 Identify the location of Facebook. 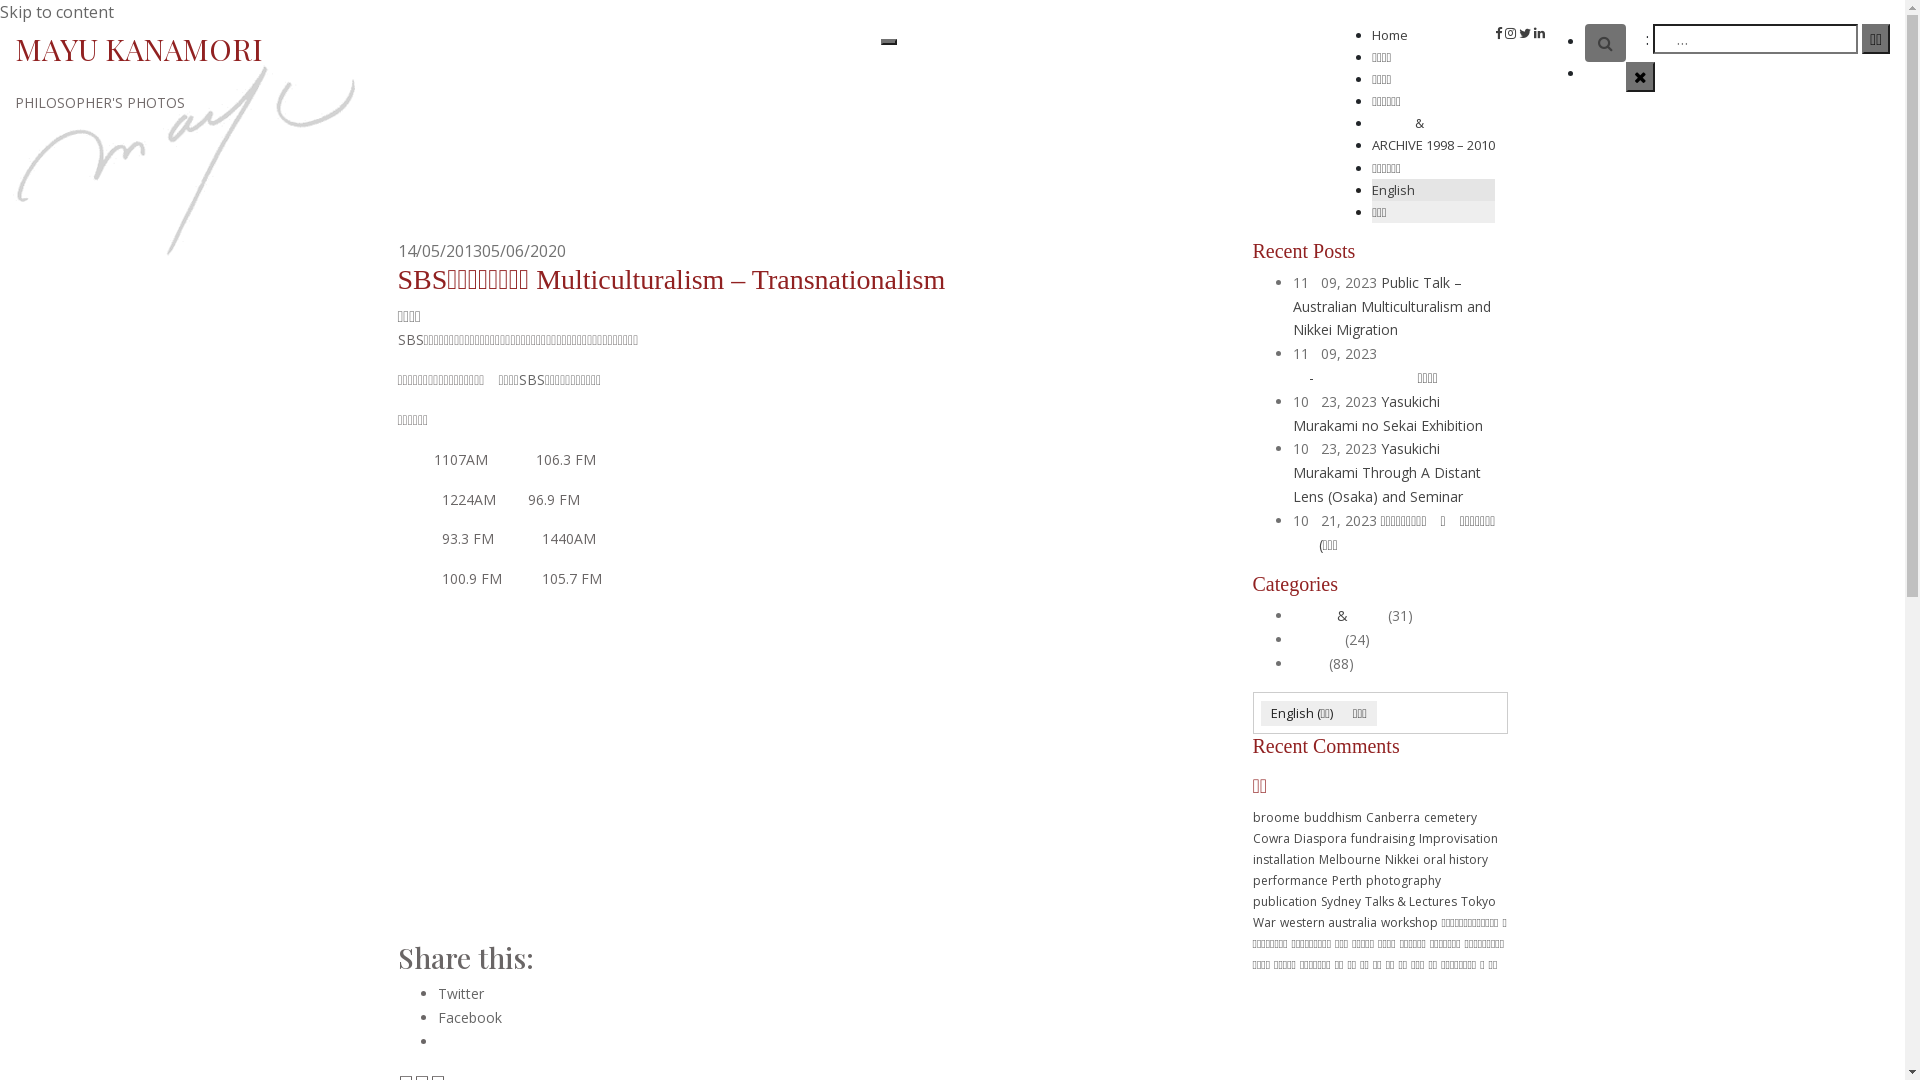
(470, 1018).